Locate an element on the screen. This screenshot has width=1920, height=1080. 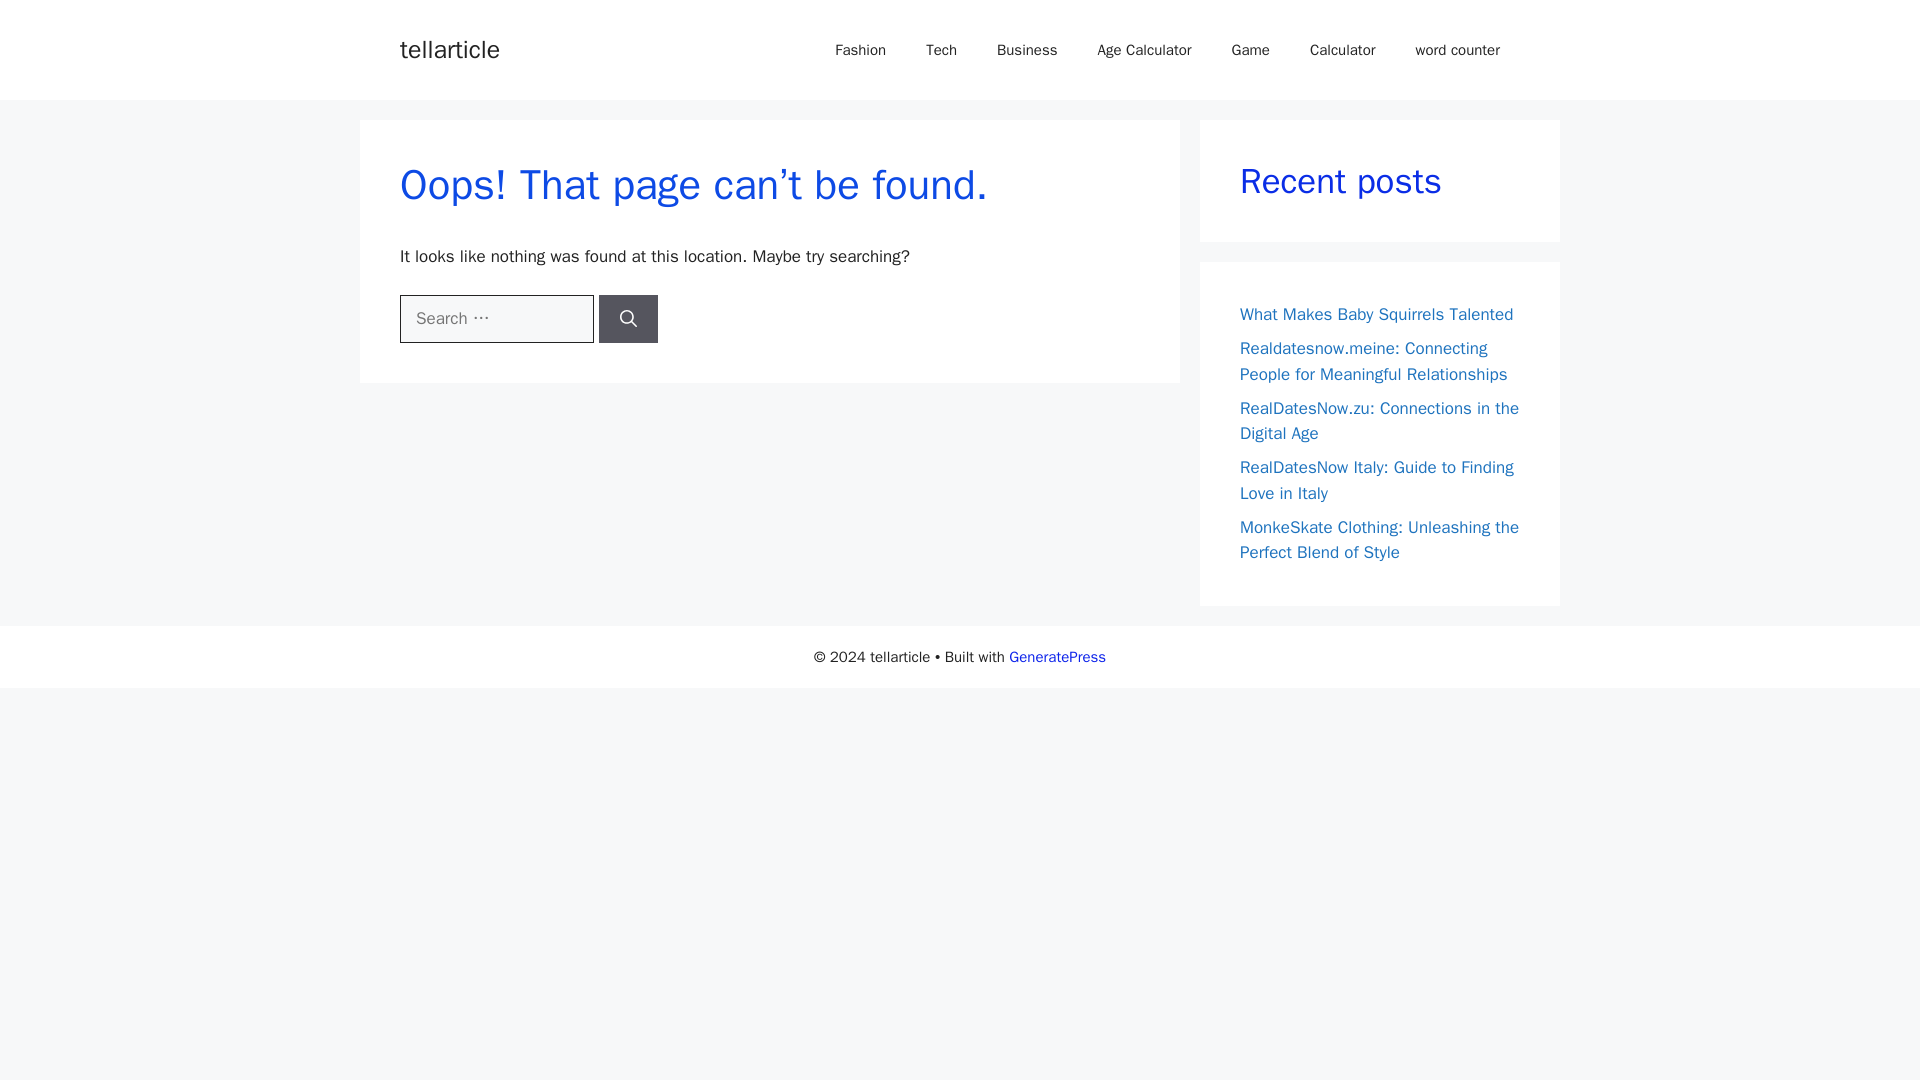
Age Calculator is located at coordinates (1144, 50).